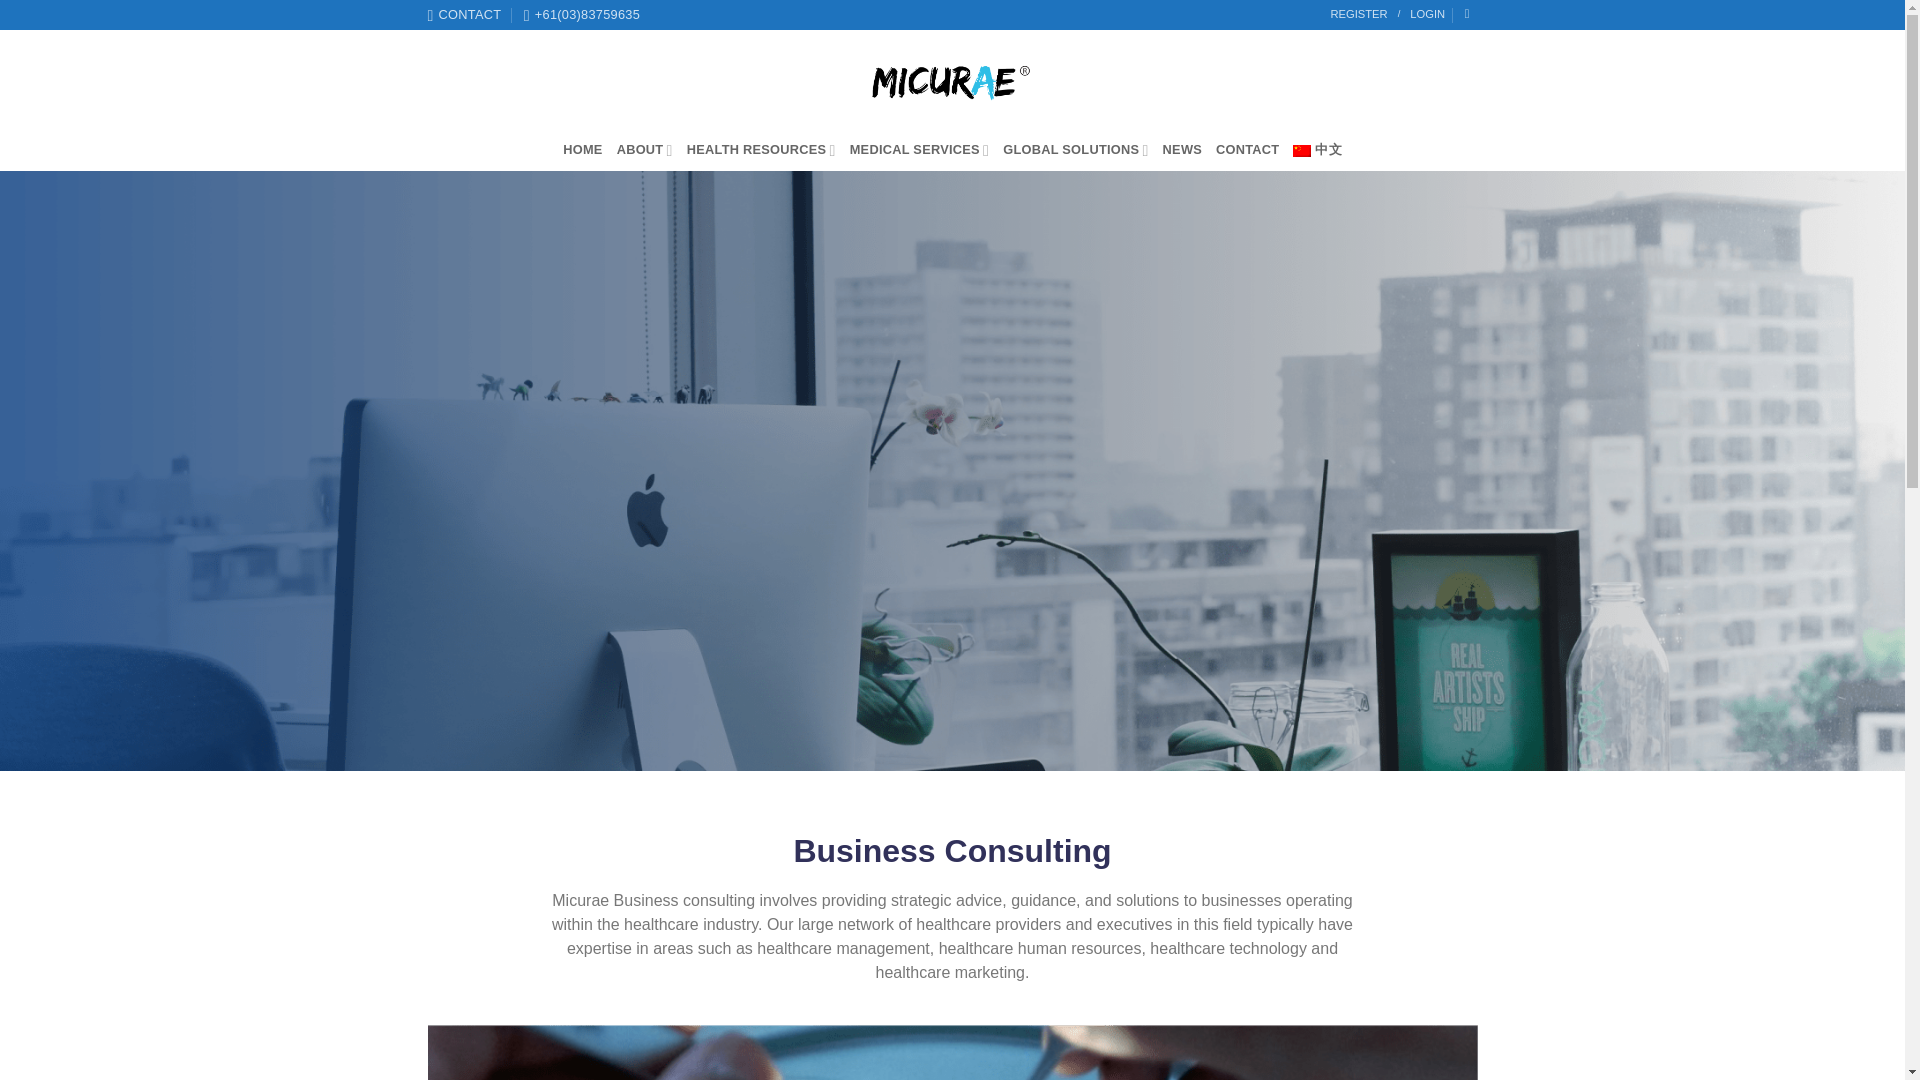  I want to click on ABOUT, so click(644, 149).